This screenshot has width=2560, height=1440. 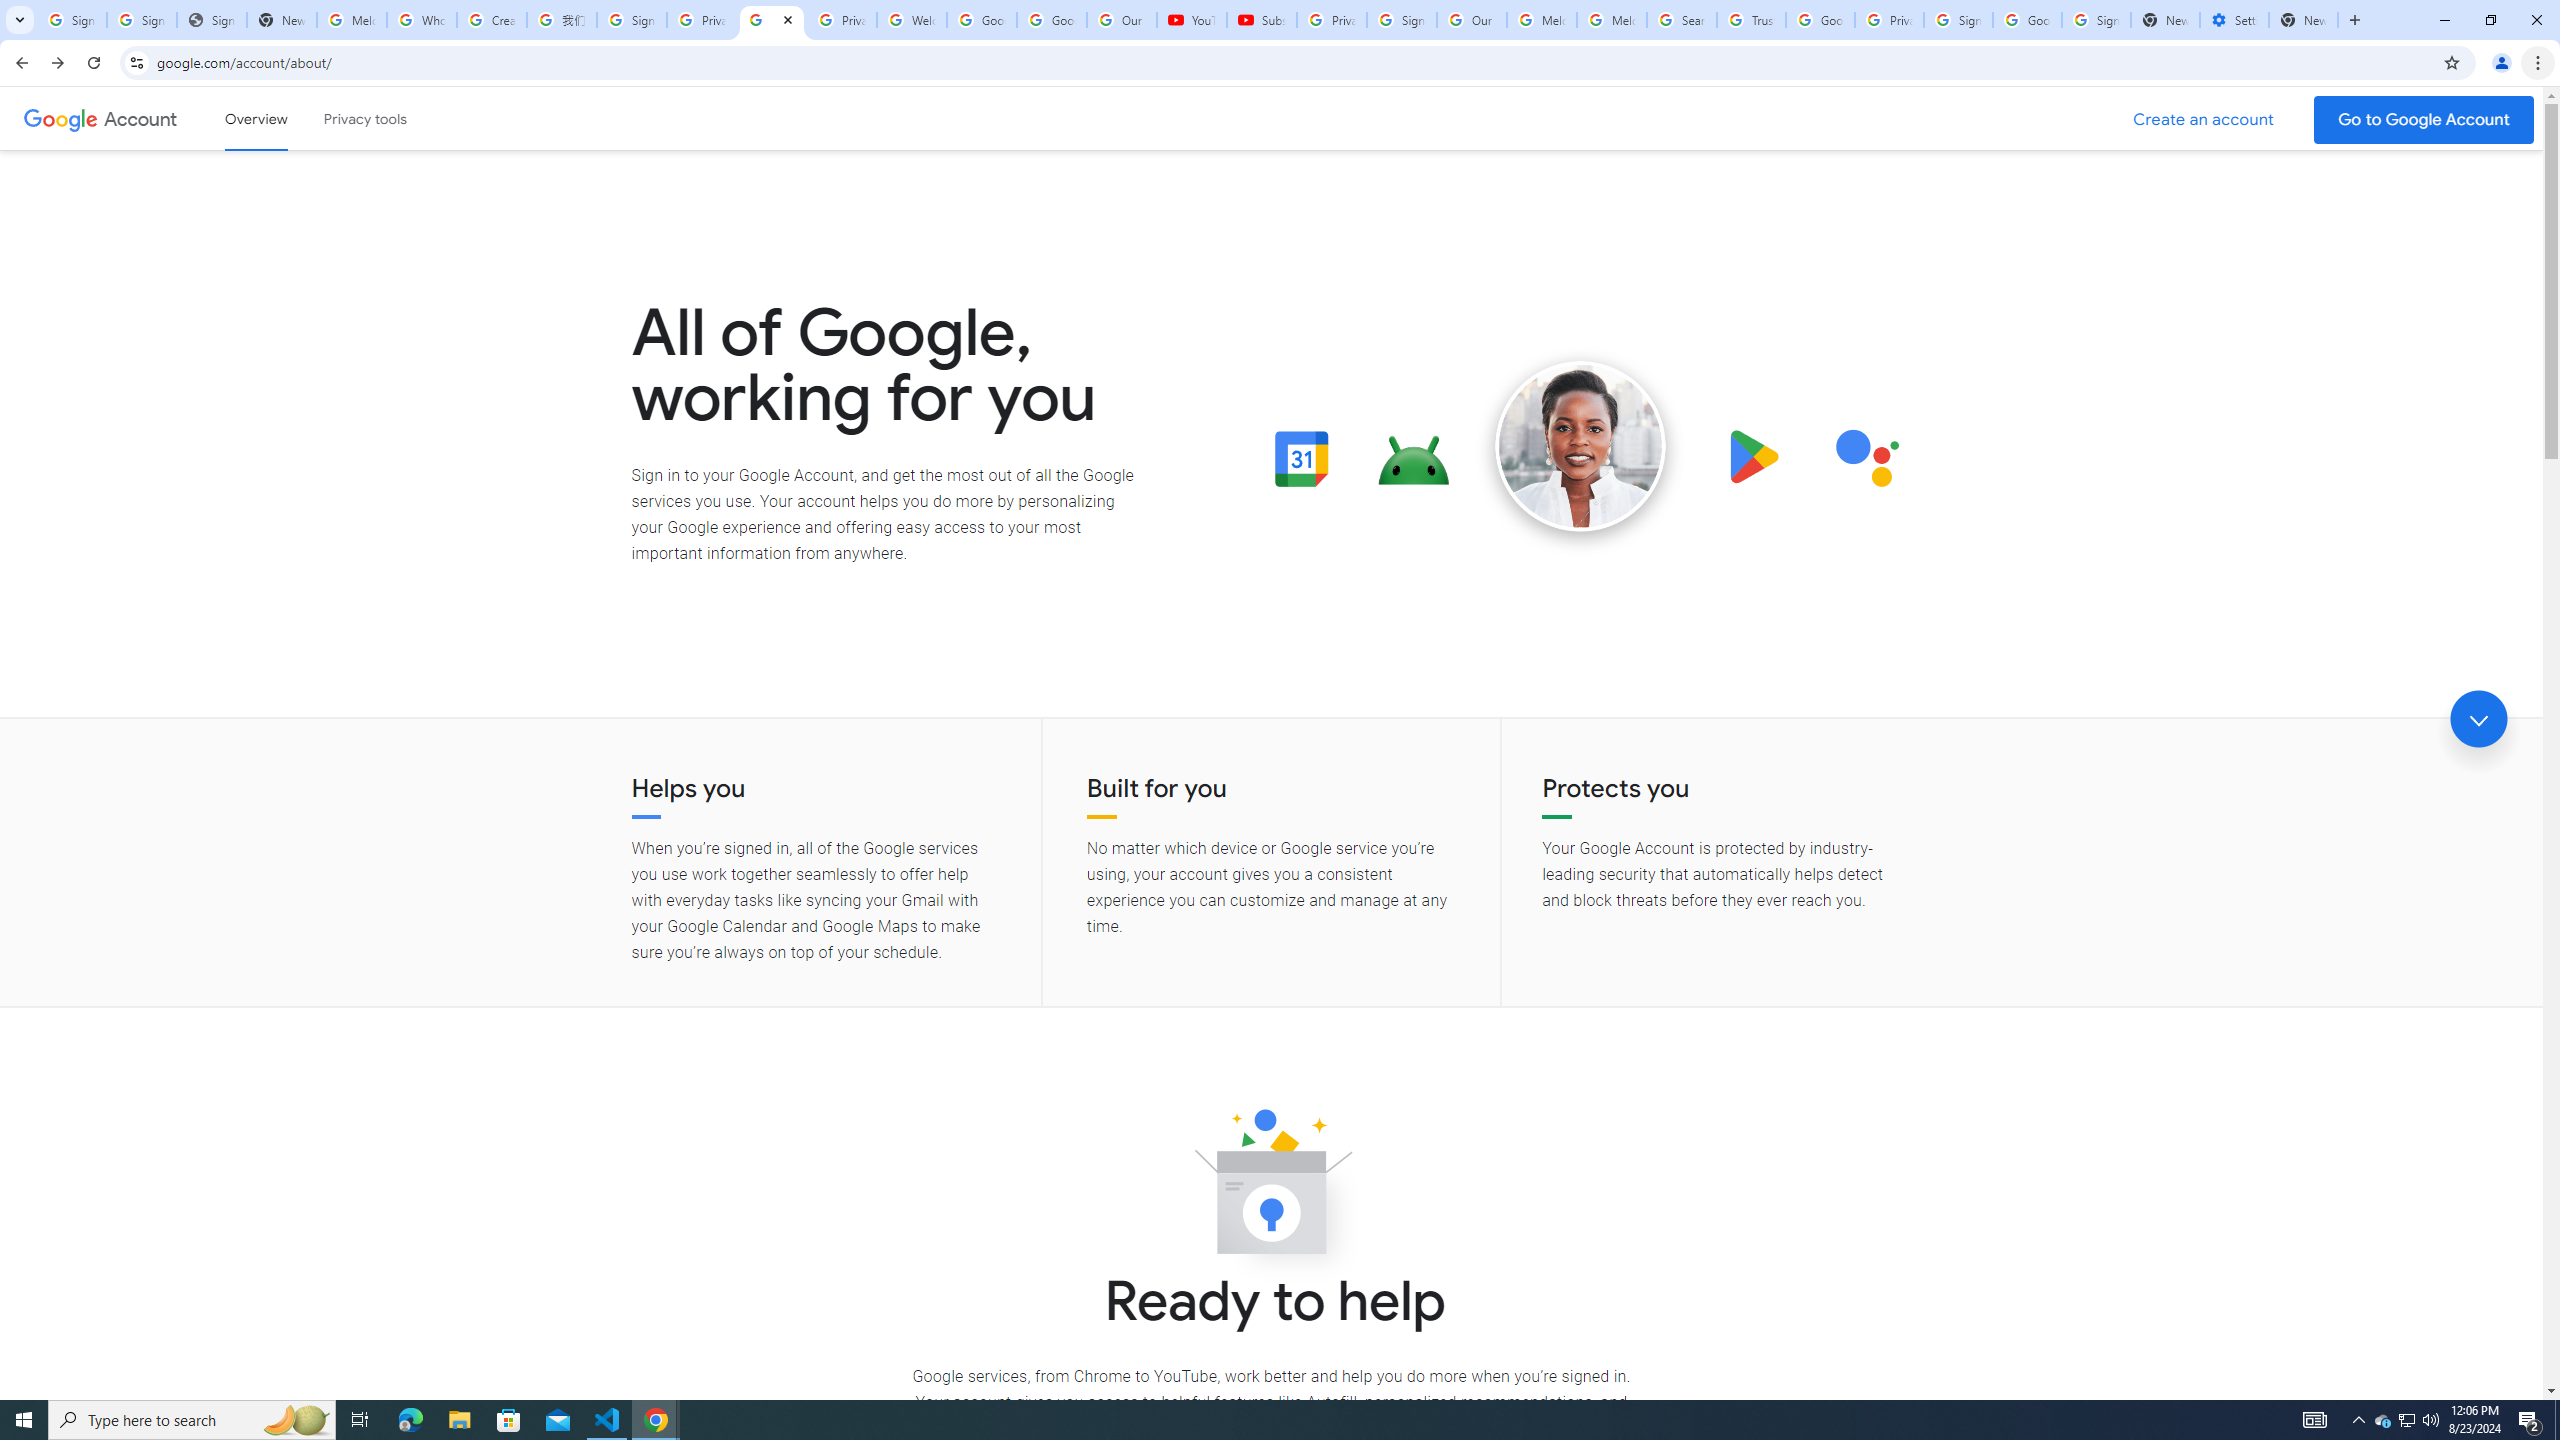 I want to click on Ready to help, so click(x=1271, y=1188).